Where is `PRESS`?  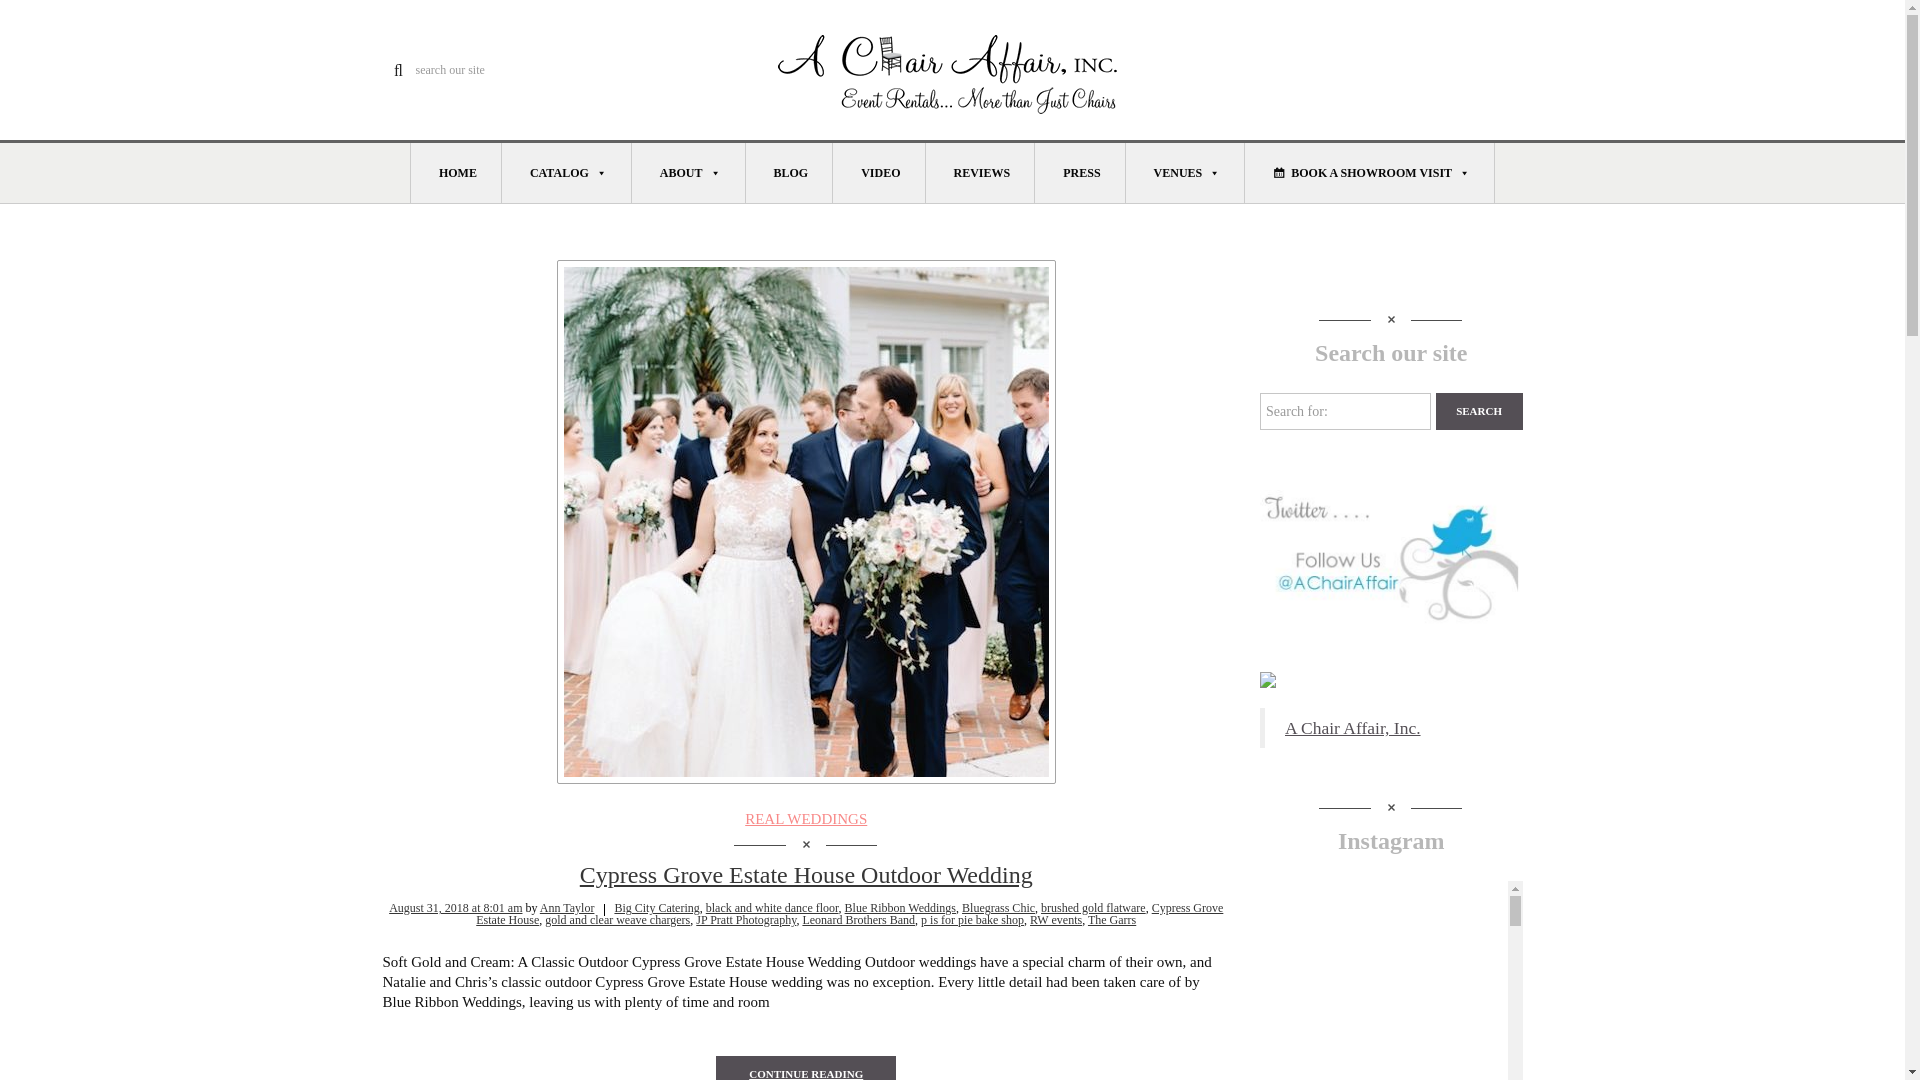
PRESS is located at coordinates (1080, 172).